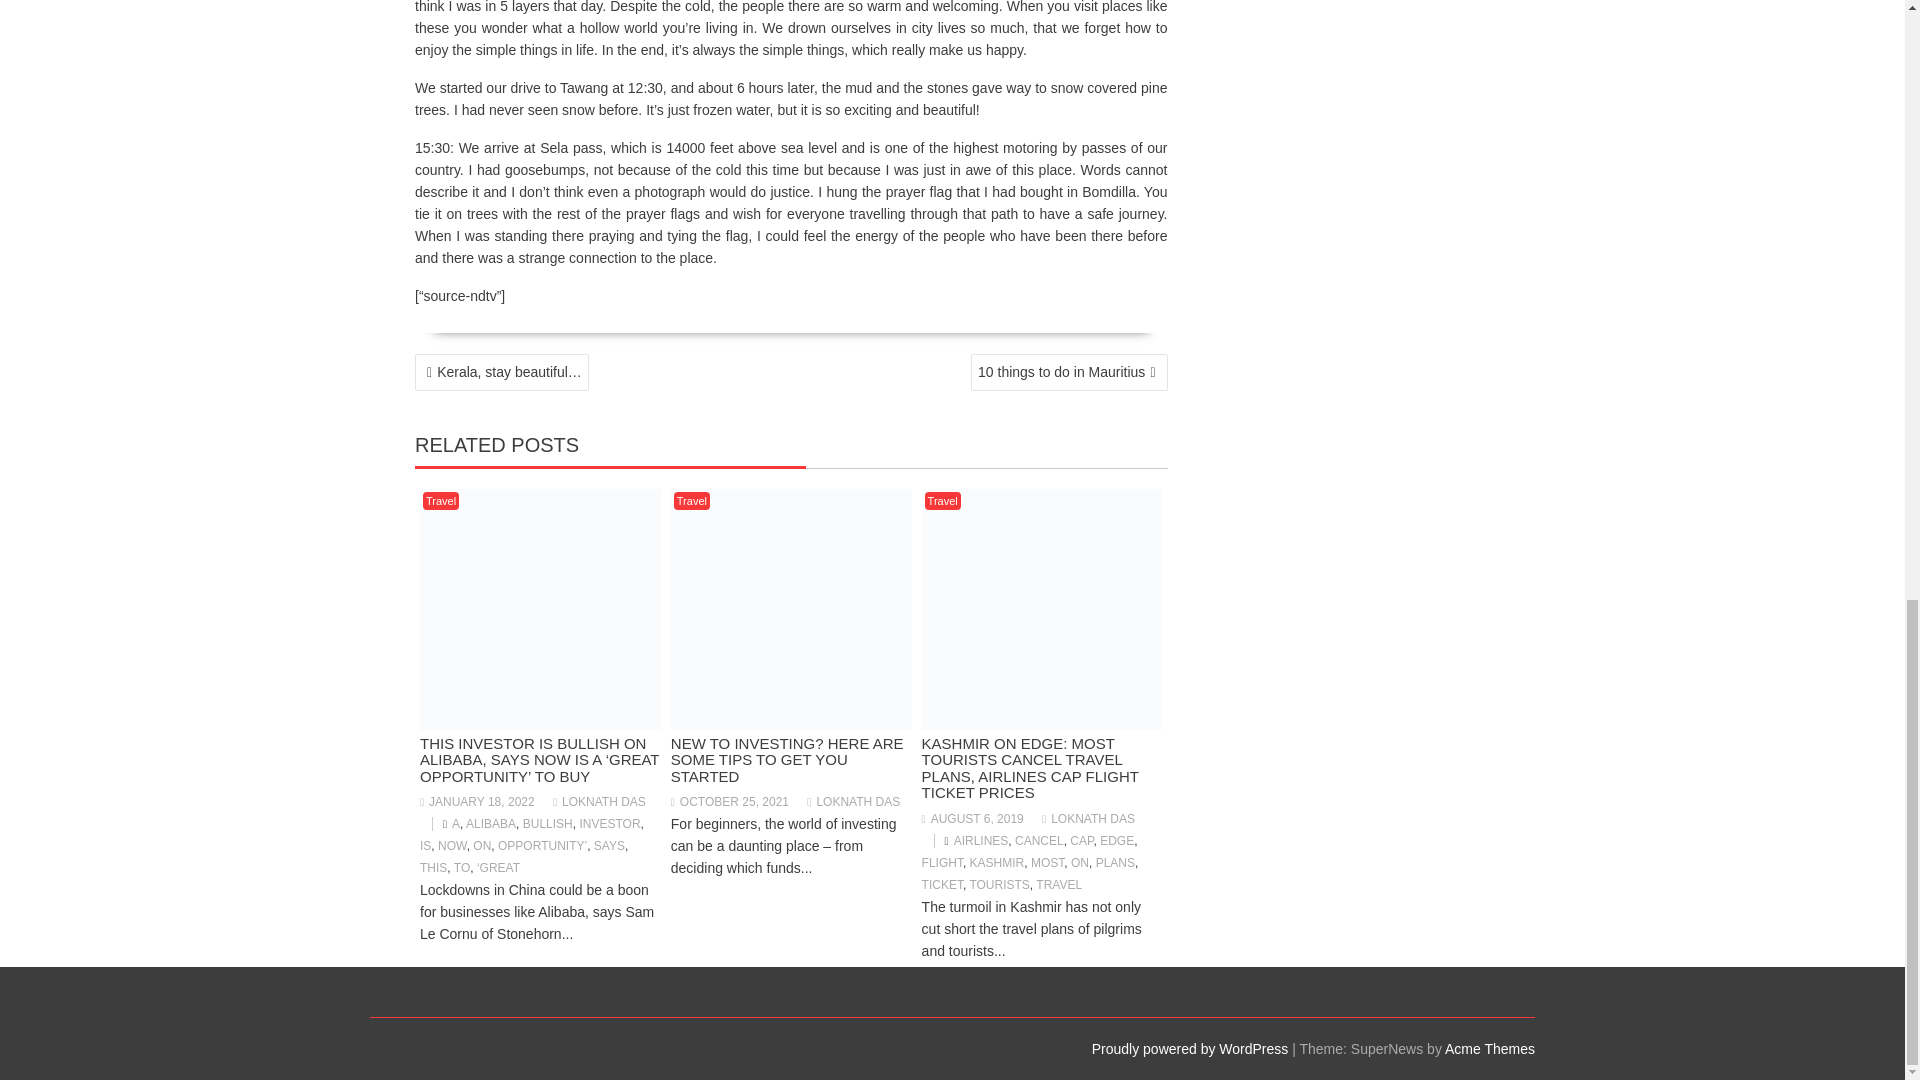  What do you see at coordinates (478, 801) in the screenshot?
I see `JANUARY 18, 2022` at bounding box center [478, 801].